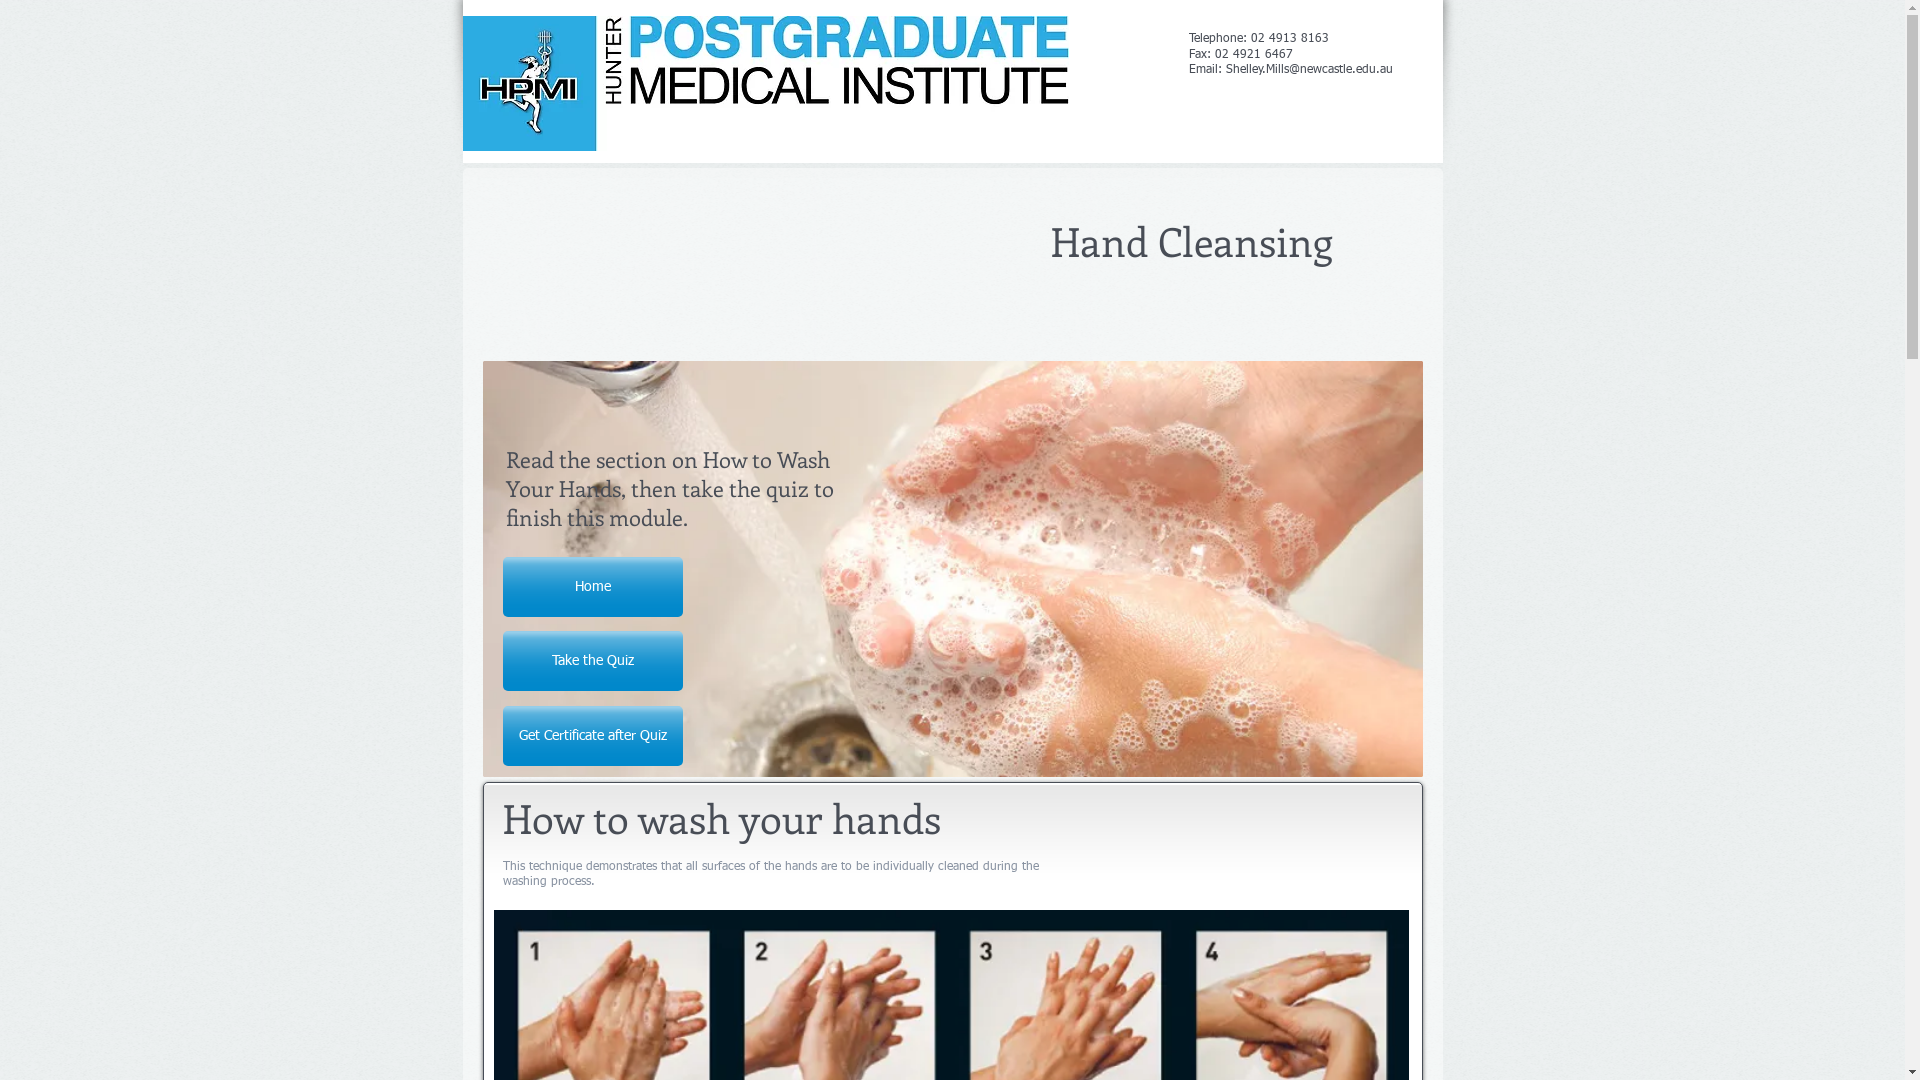  I want to click on Get Certificate after Quiz, so click(592, 736).